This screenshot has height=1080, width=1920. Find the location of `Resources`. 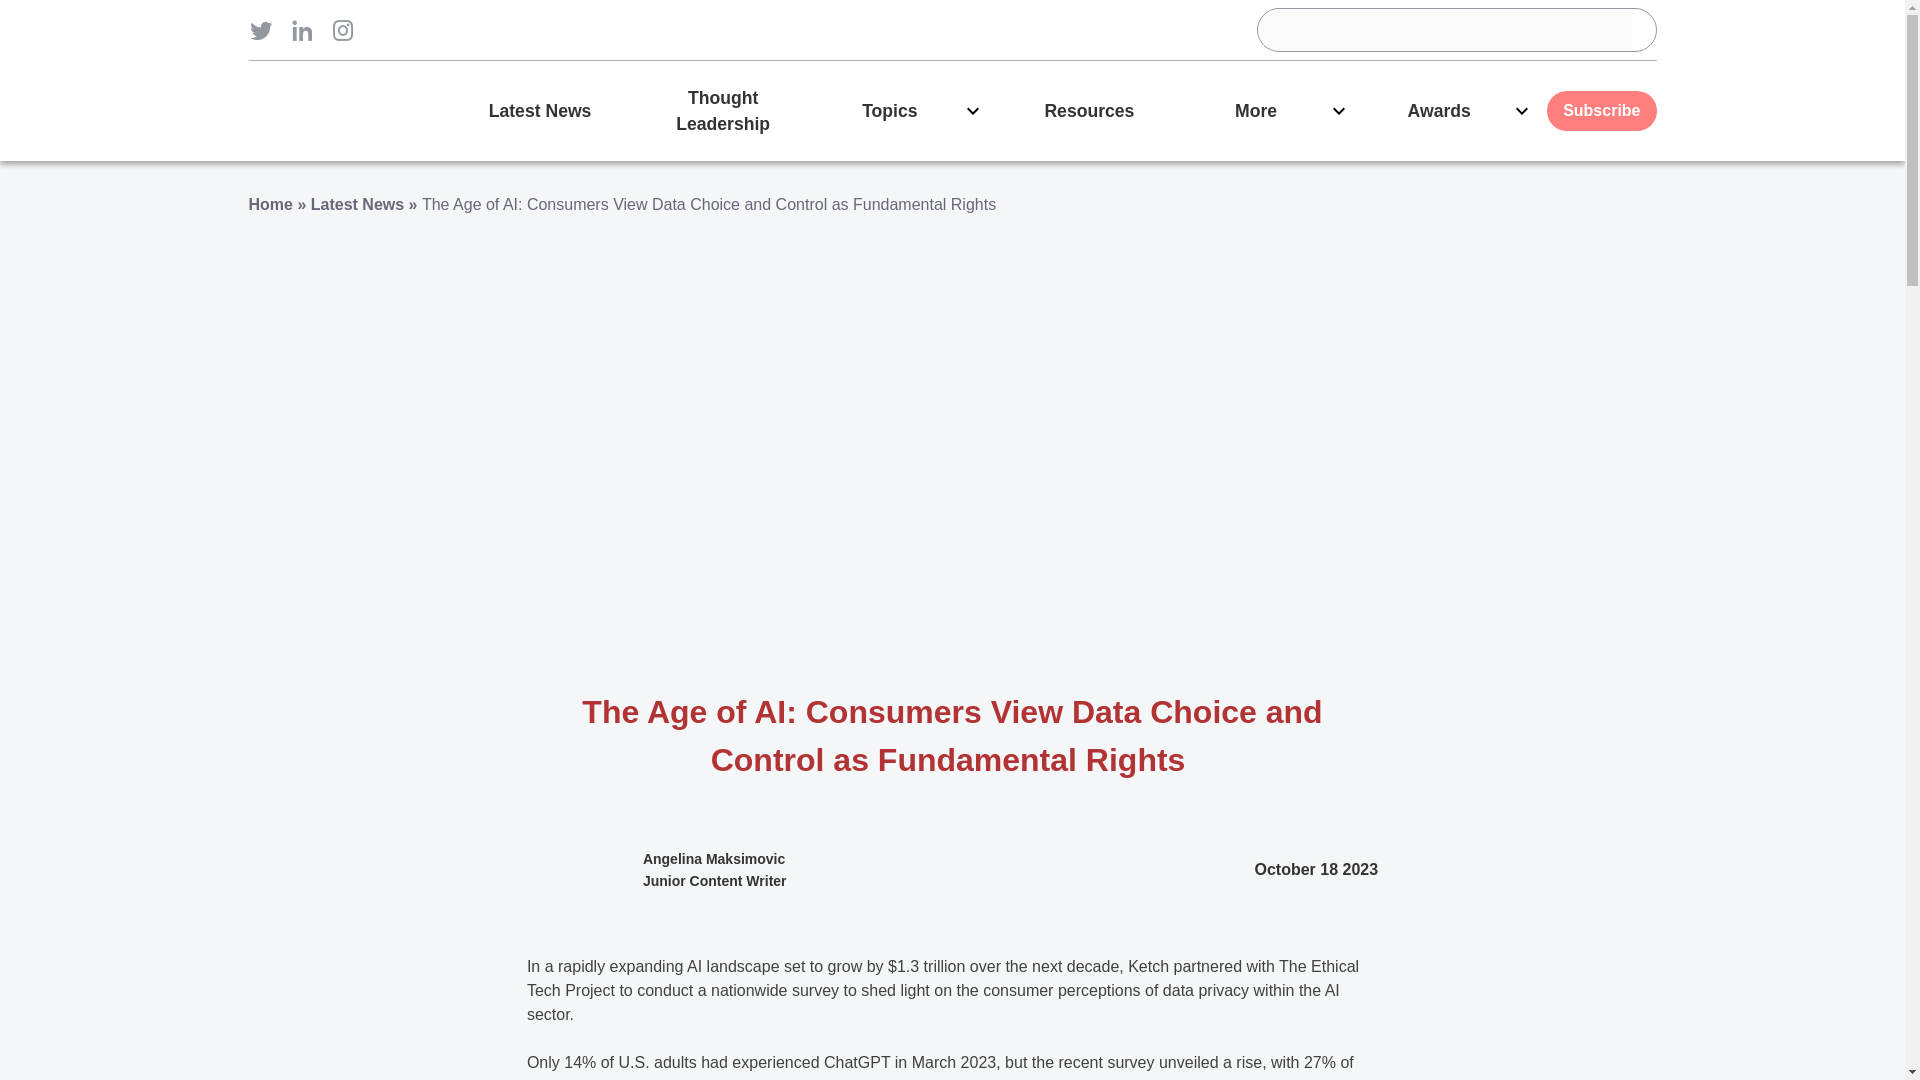

Resources is located at coordinates (1089, 110).